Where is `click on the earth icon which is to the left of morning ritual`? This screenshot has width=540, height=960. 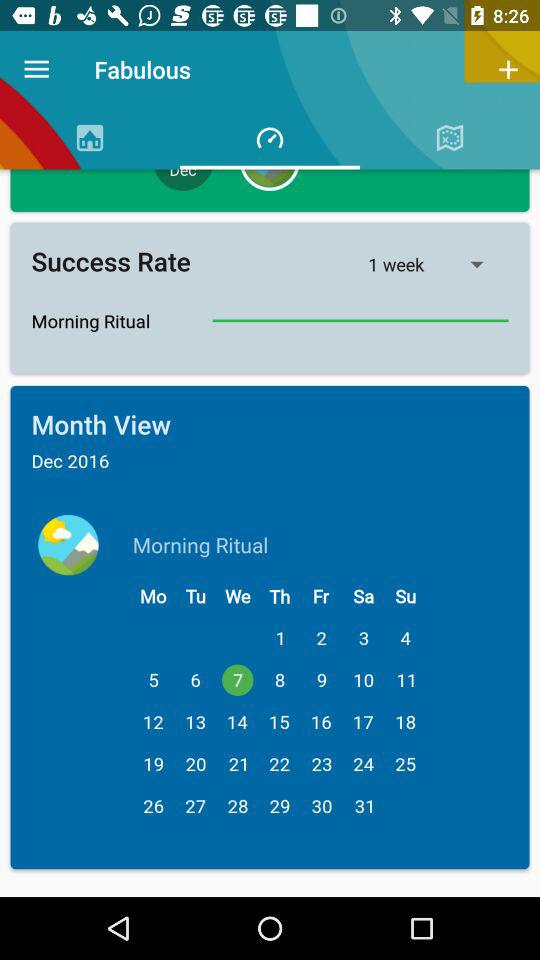 click on the earth icon which is to the left of morning ritual is located at coordinates (68, 544).